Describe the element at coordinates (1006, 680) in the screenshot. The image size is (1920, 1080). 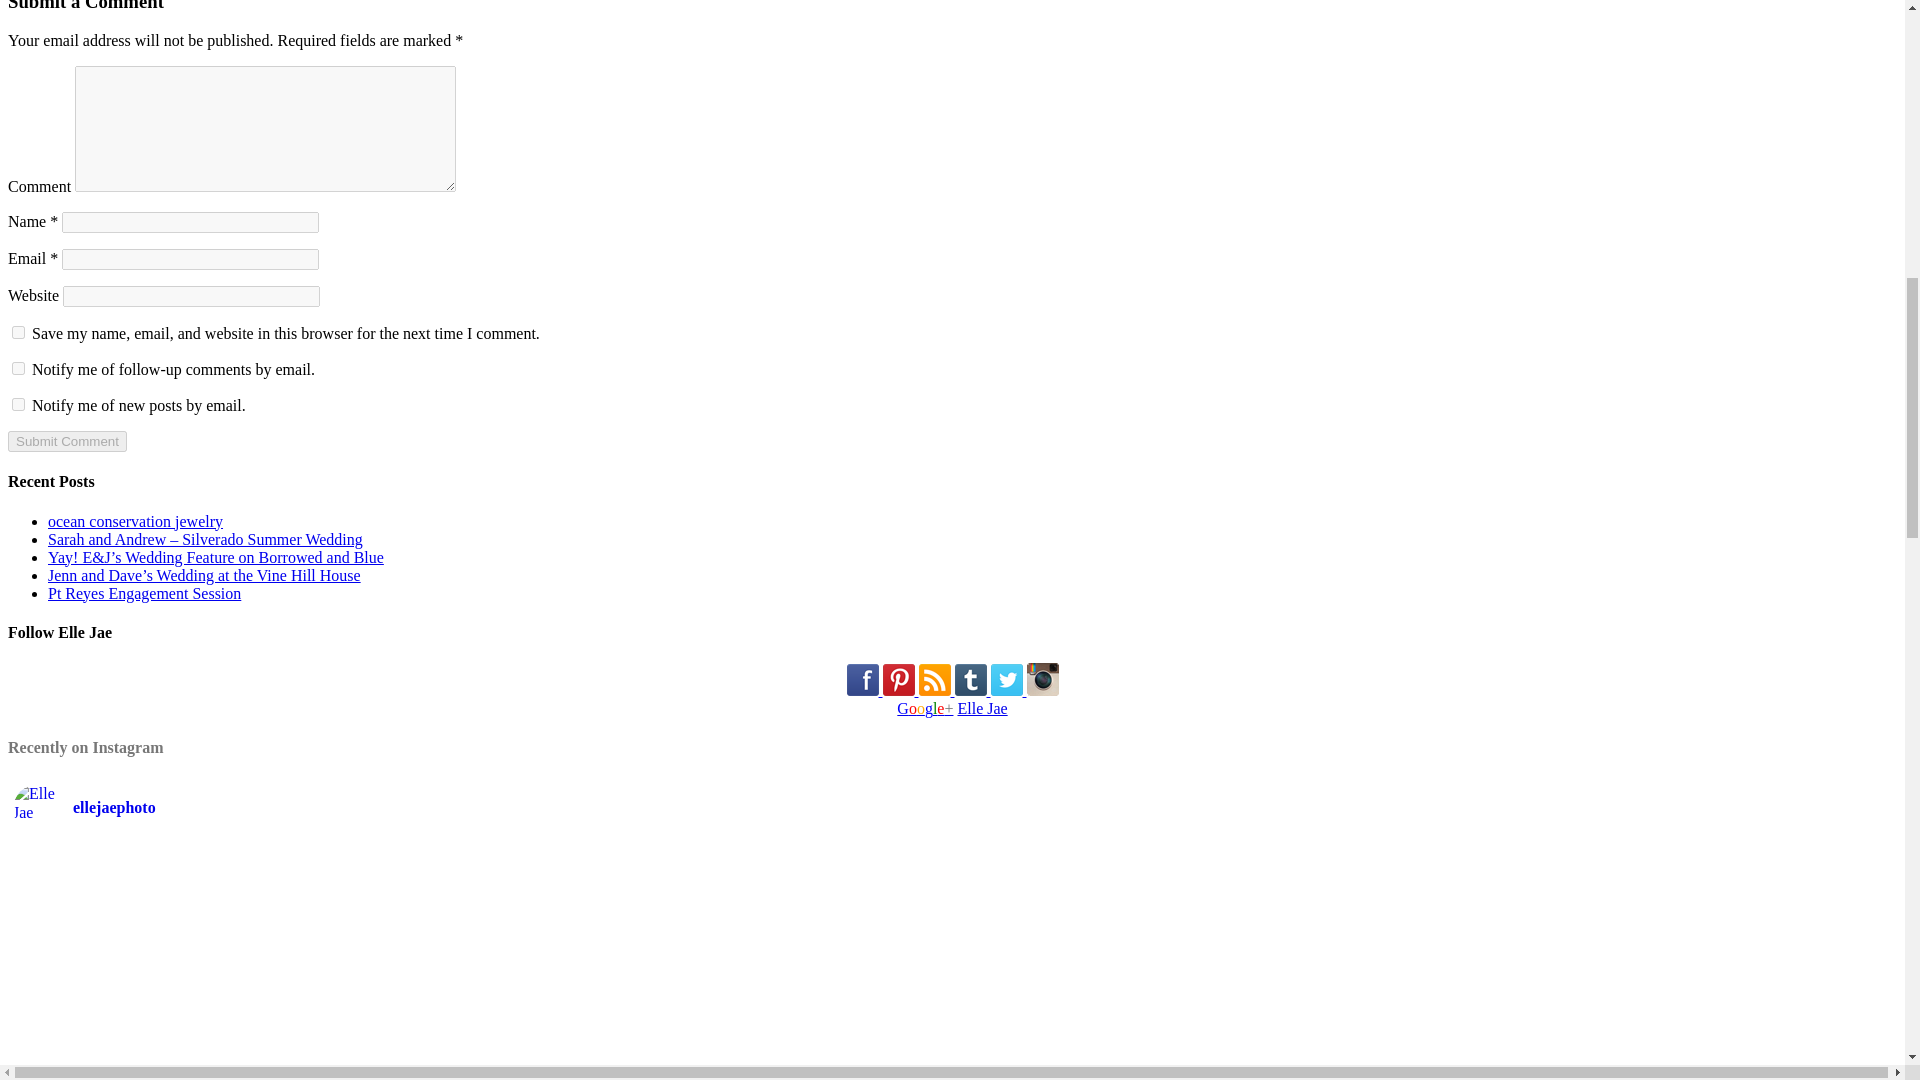
I see `Elle Jae Wedding Photography on Twitter` at that location.